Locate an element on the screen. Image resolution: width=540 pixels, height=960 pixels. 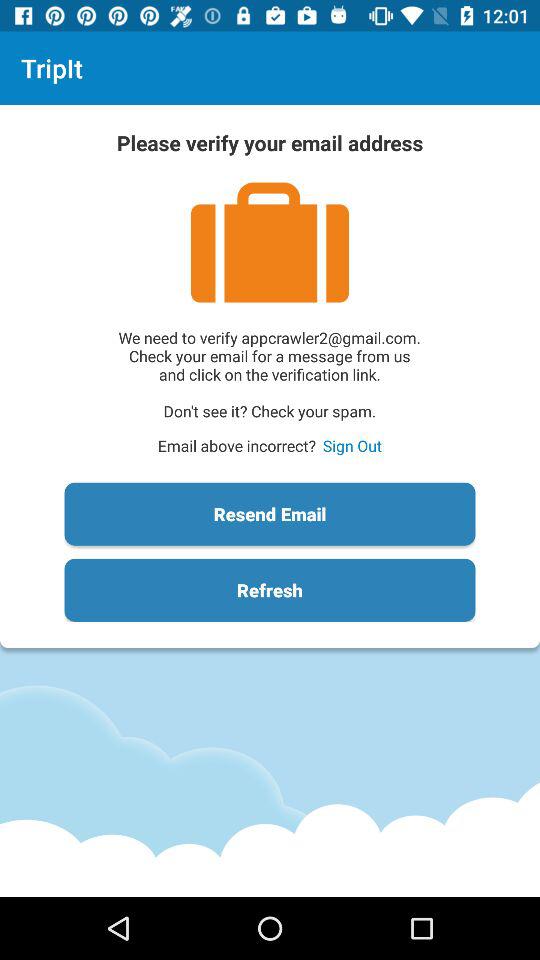
turn off item below resend email icon is located at coordinates (270, 590).